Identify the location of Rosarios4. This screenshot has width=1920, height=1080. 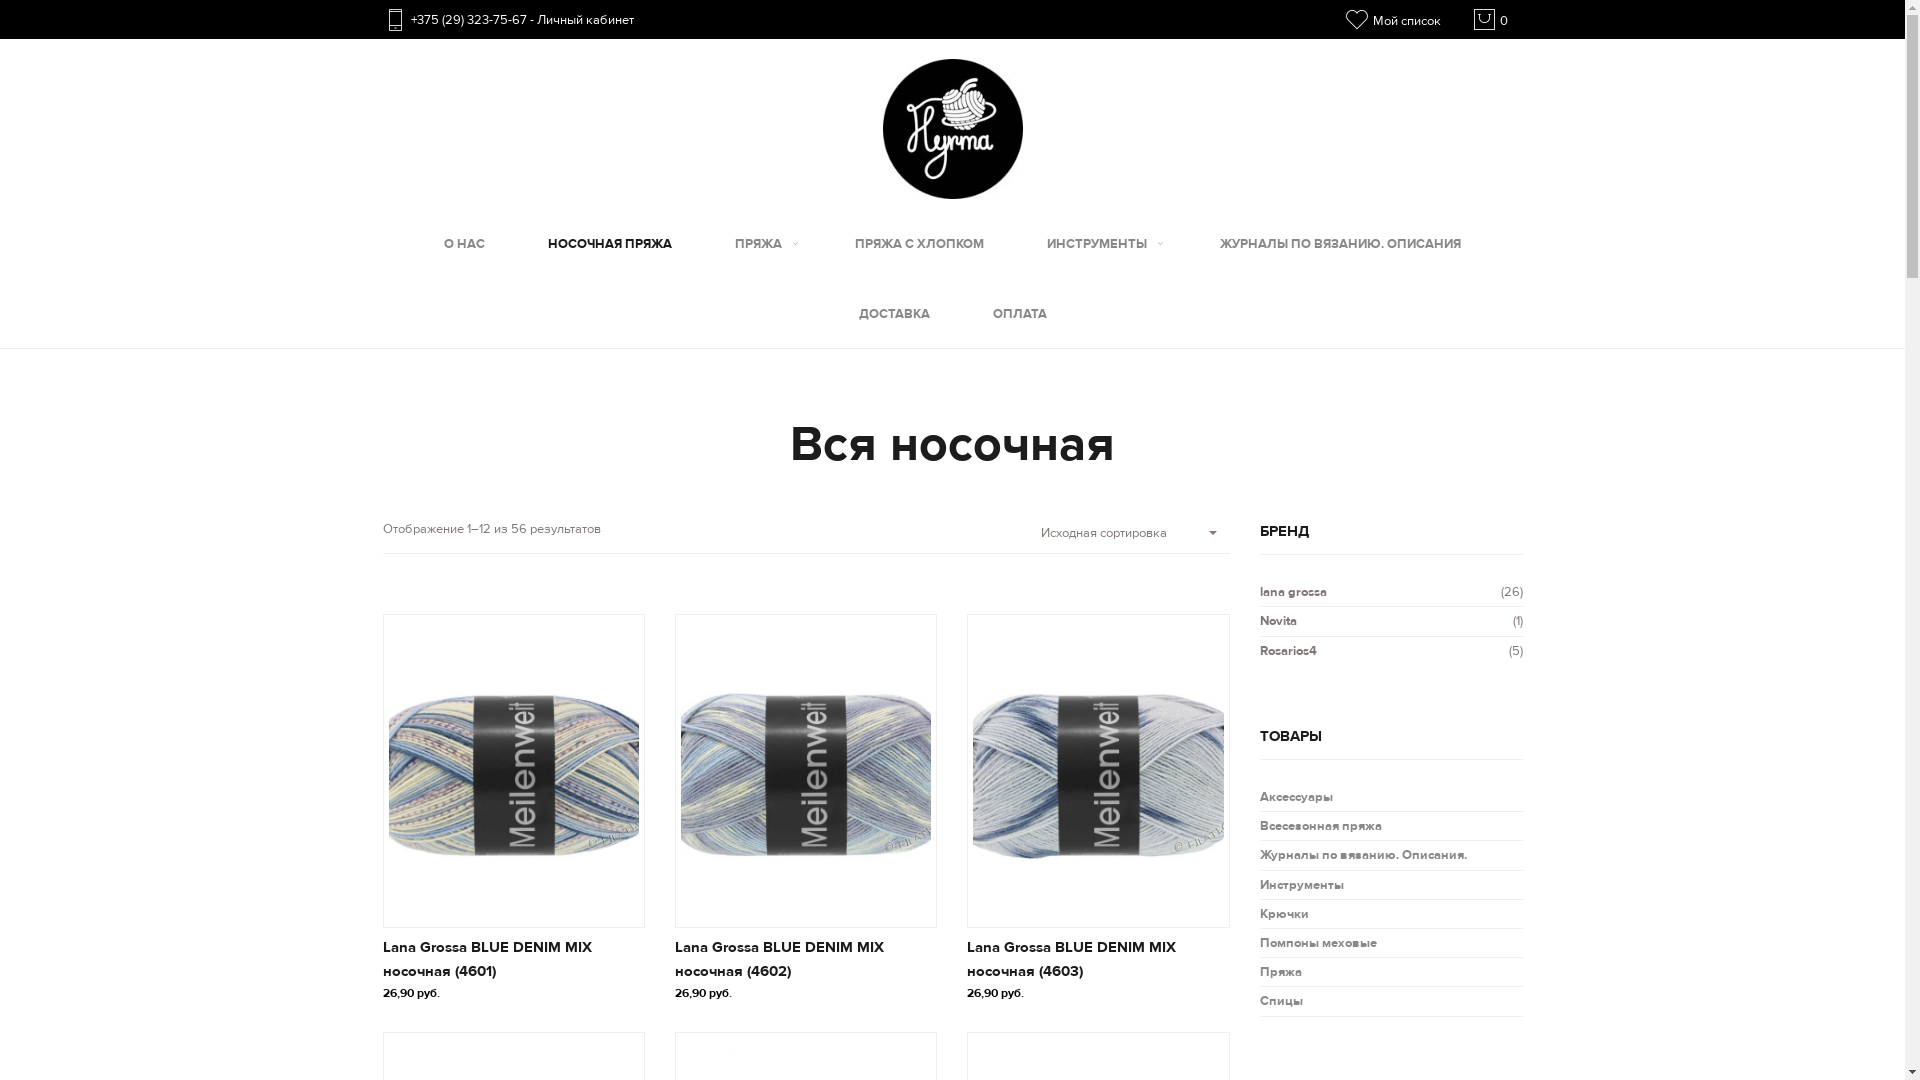
(1288, 651).